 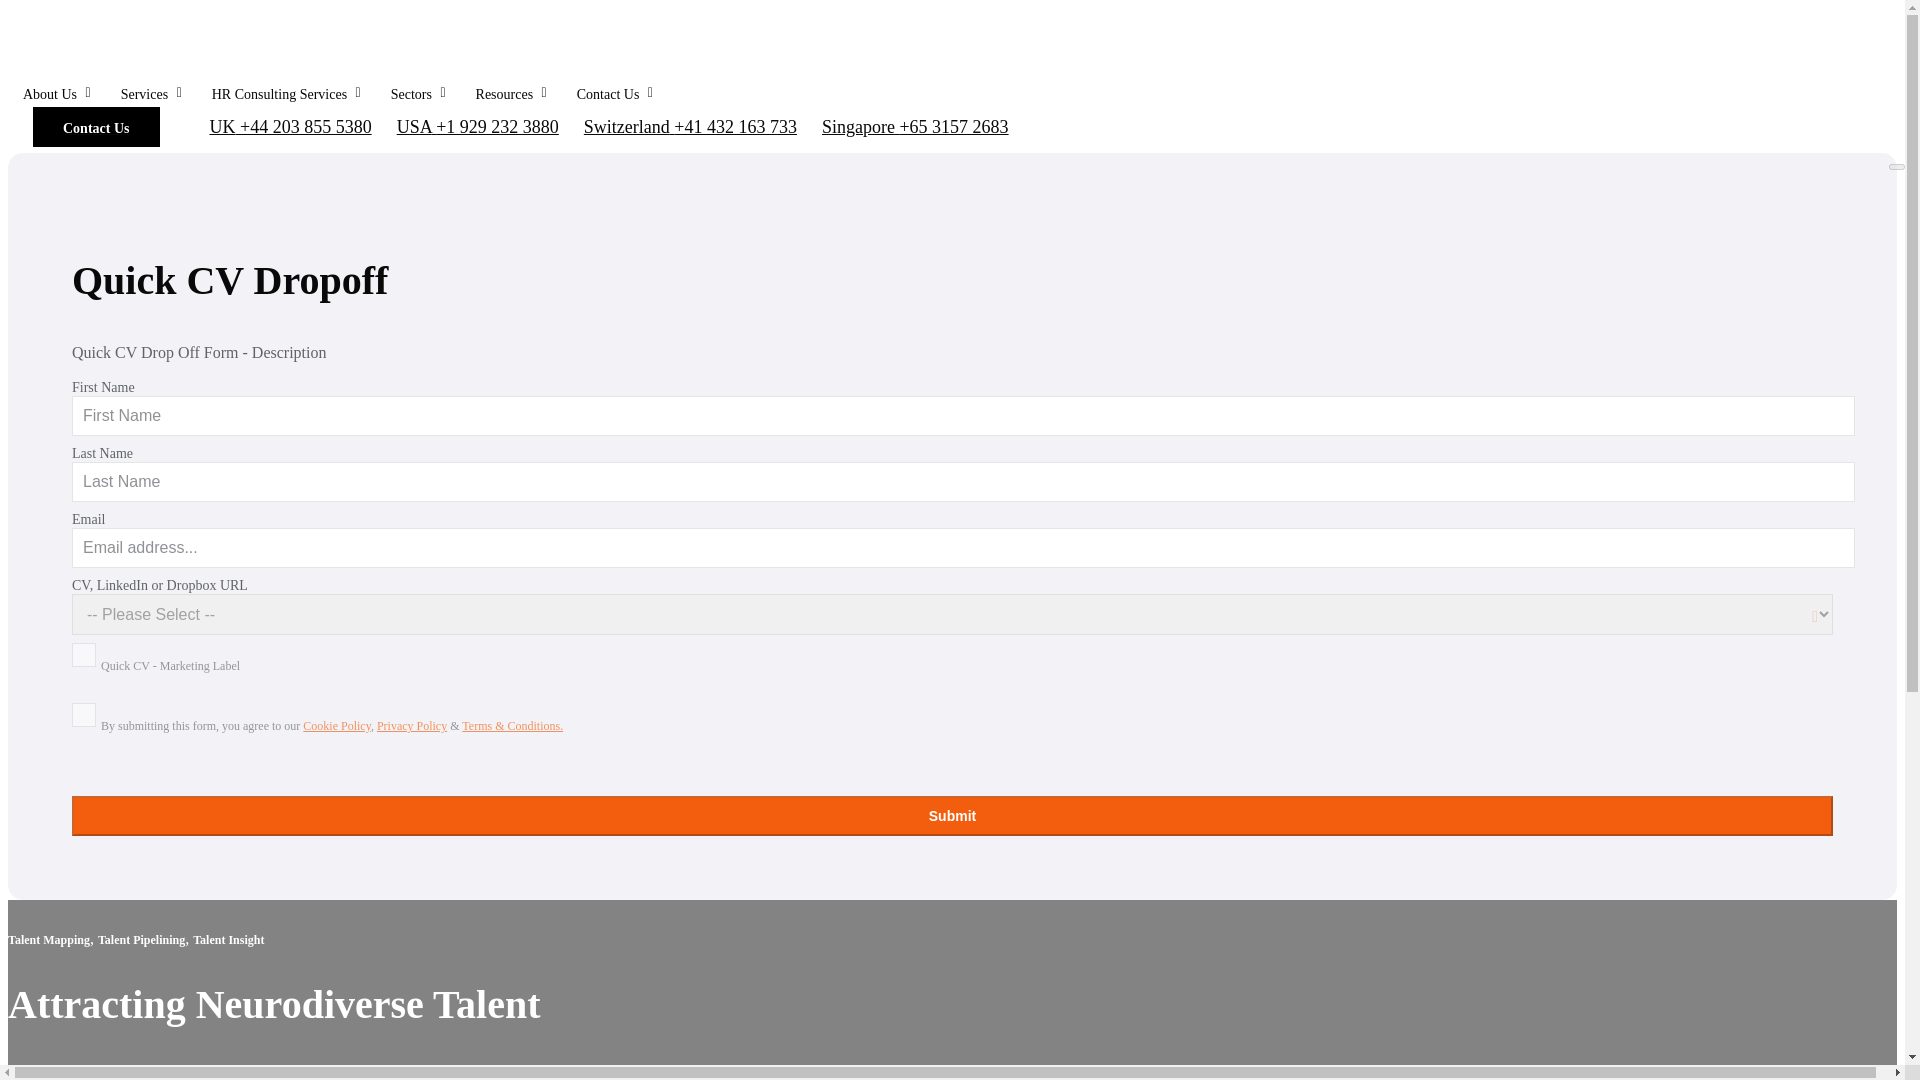 I want to click on HR Consulting Services, so click(x=286, y=94).